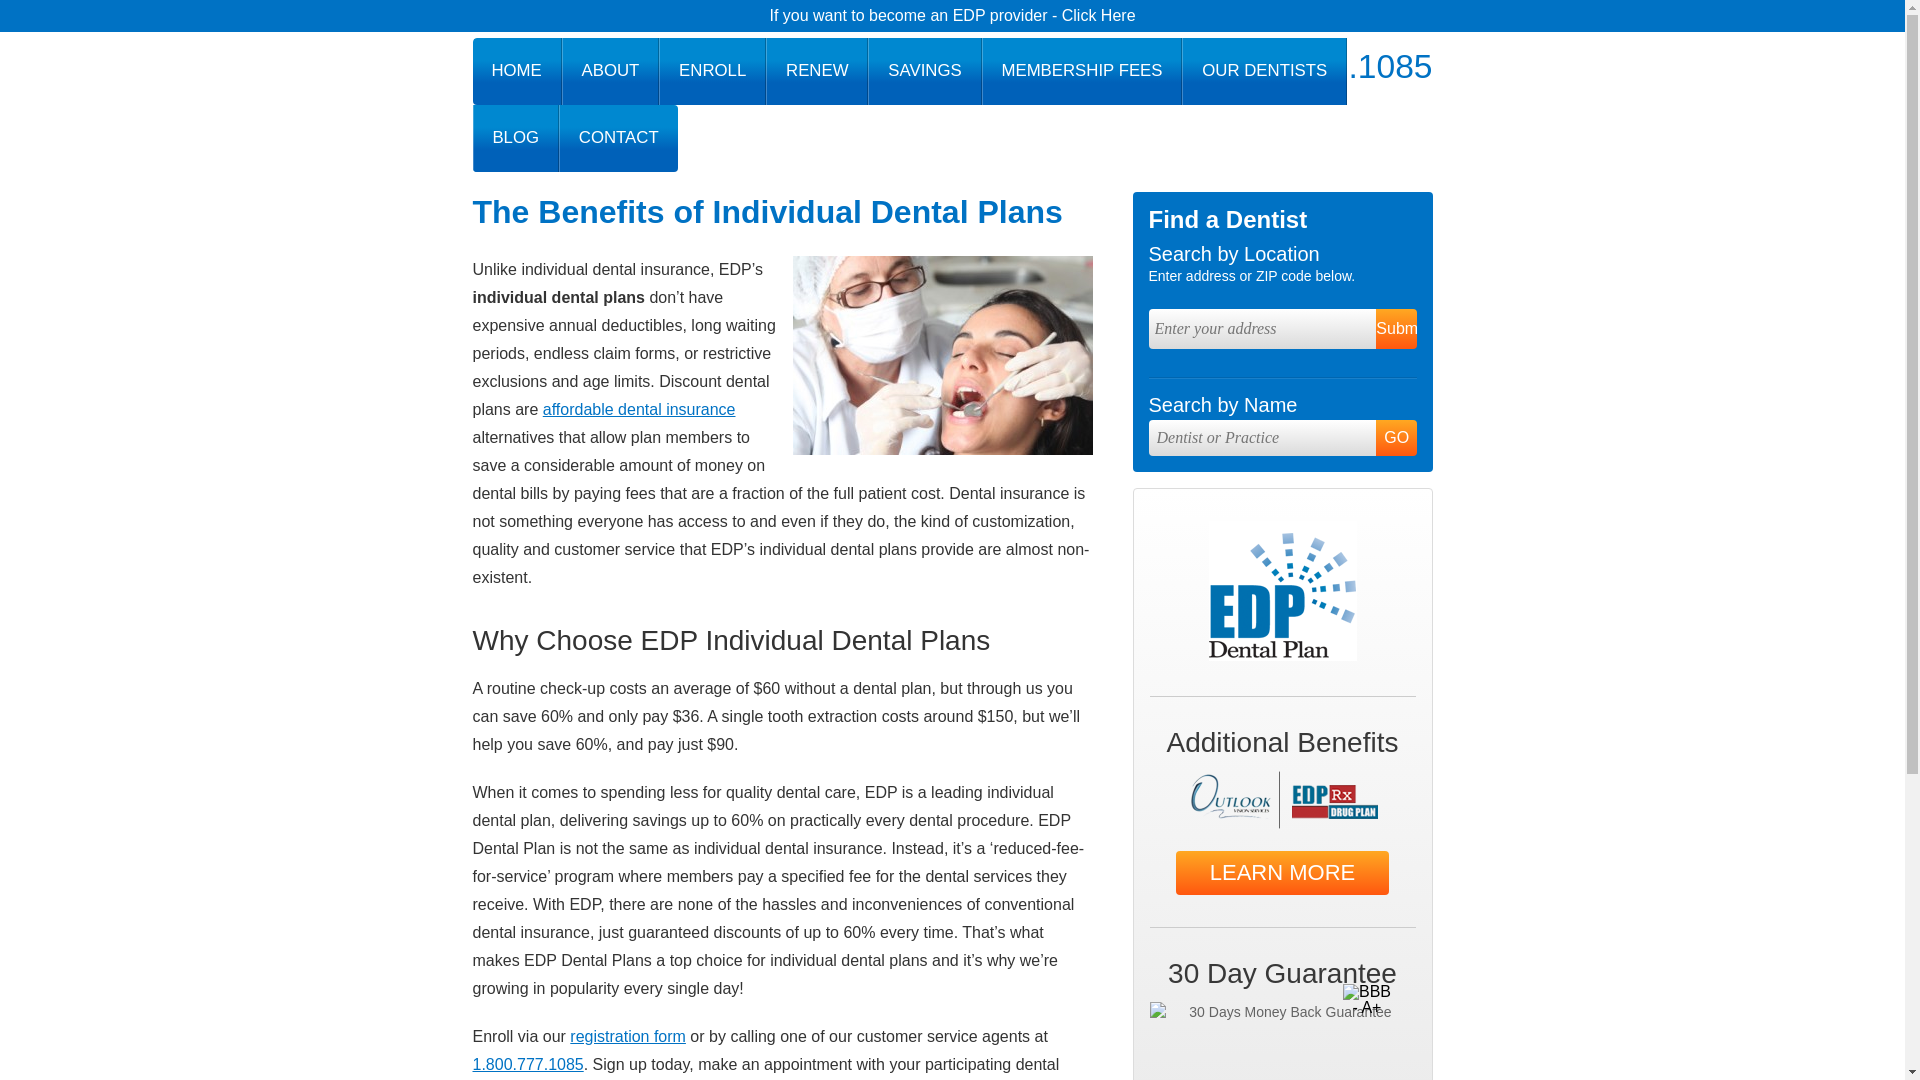 The height and width of the screenshot is (1080, 1920). What do you see at coordinates (712, 70) in the screenshot?
I see `ENROLL` at bounding box center [712, 70].